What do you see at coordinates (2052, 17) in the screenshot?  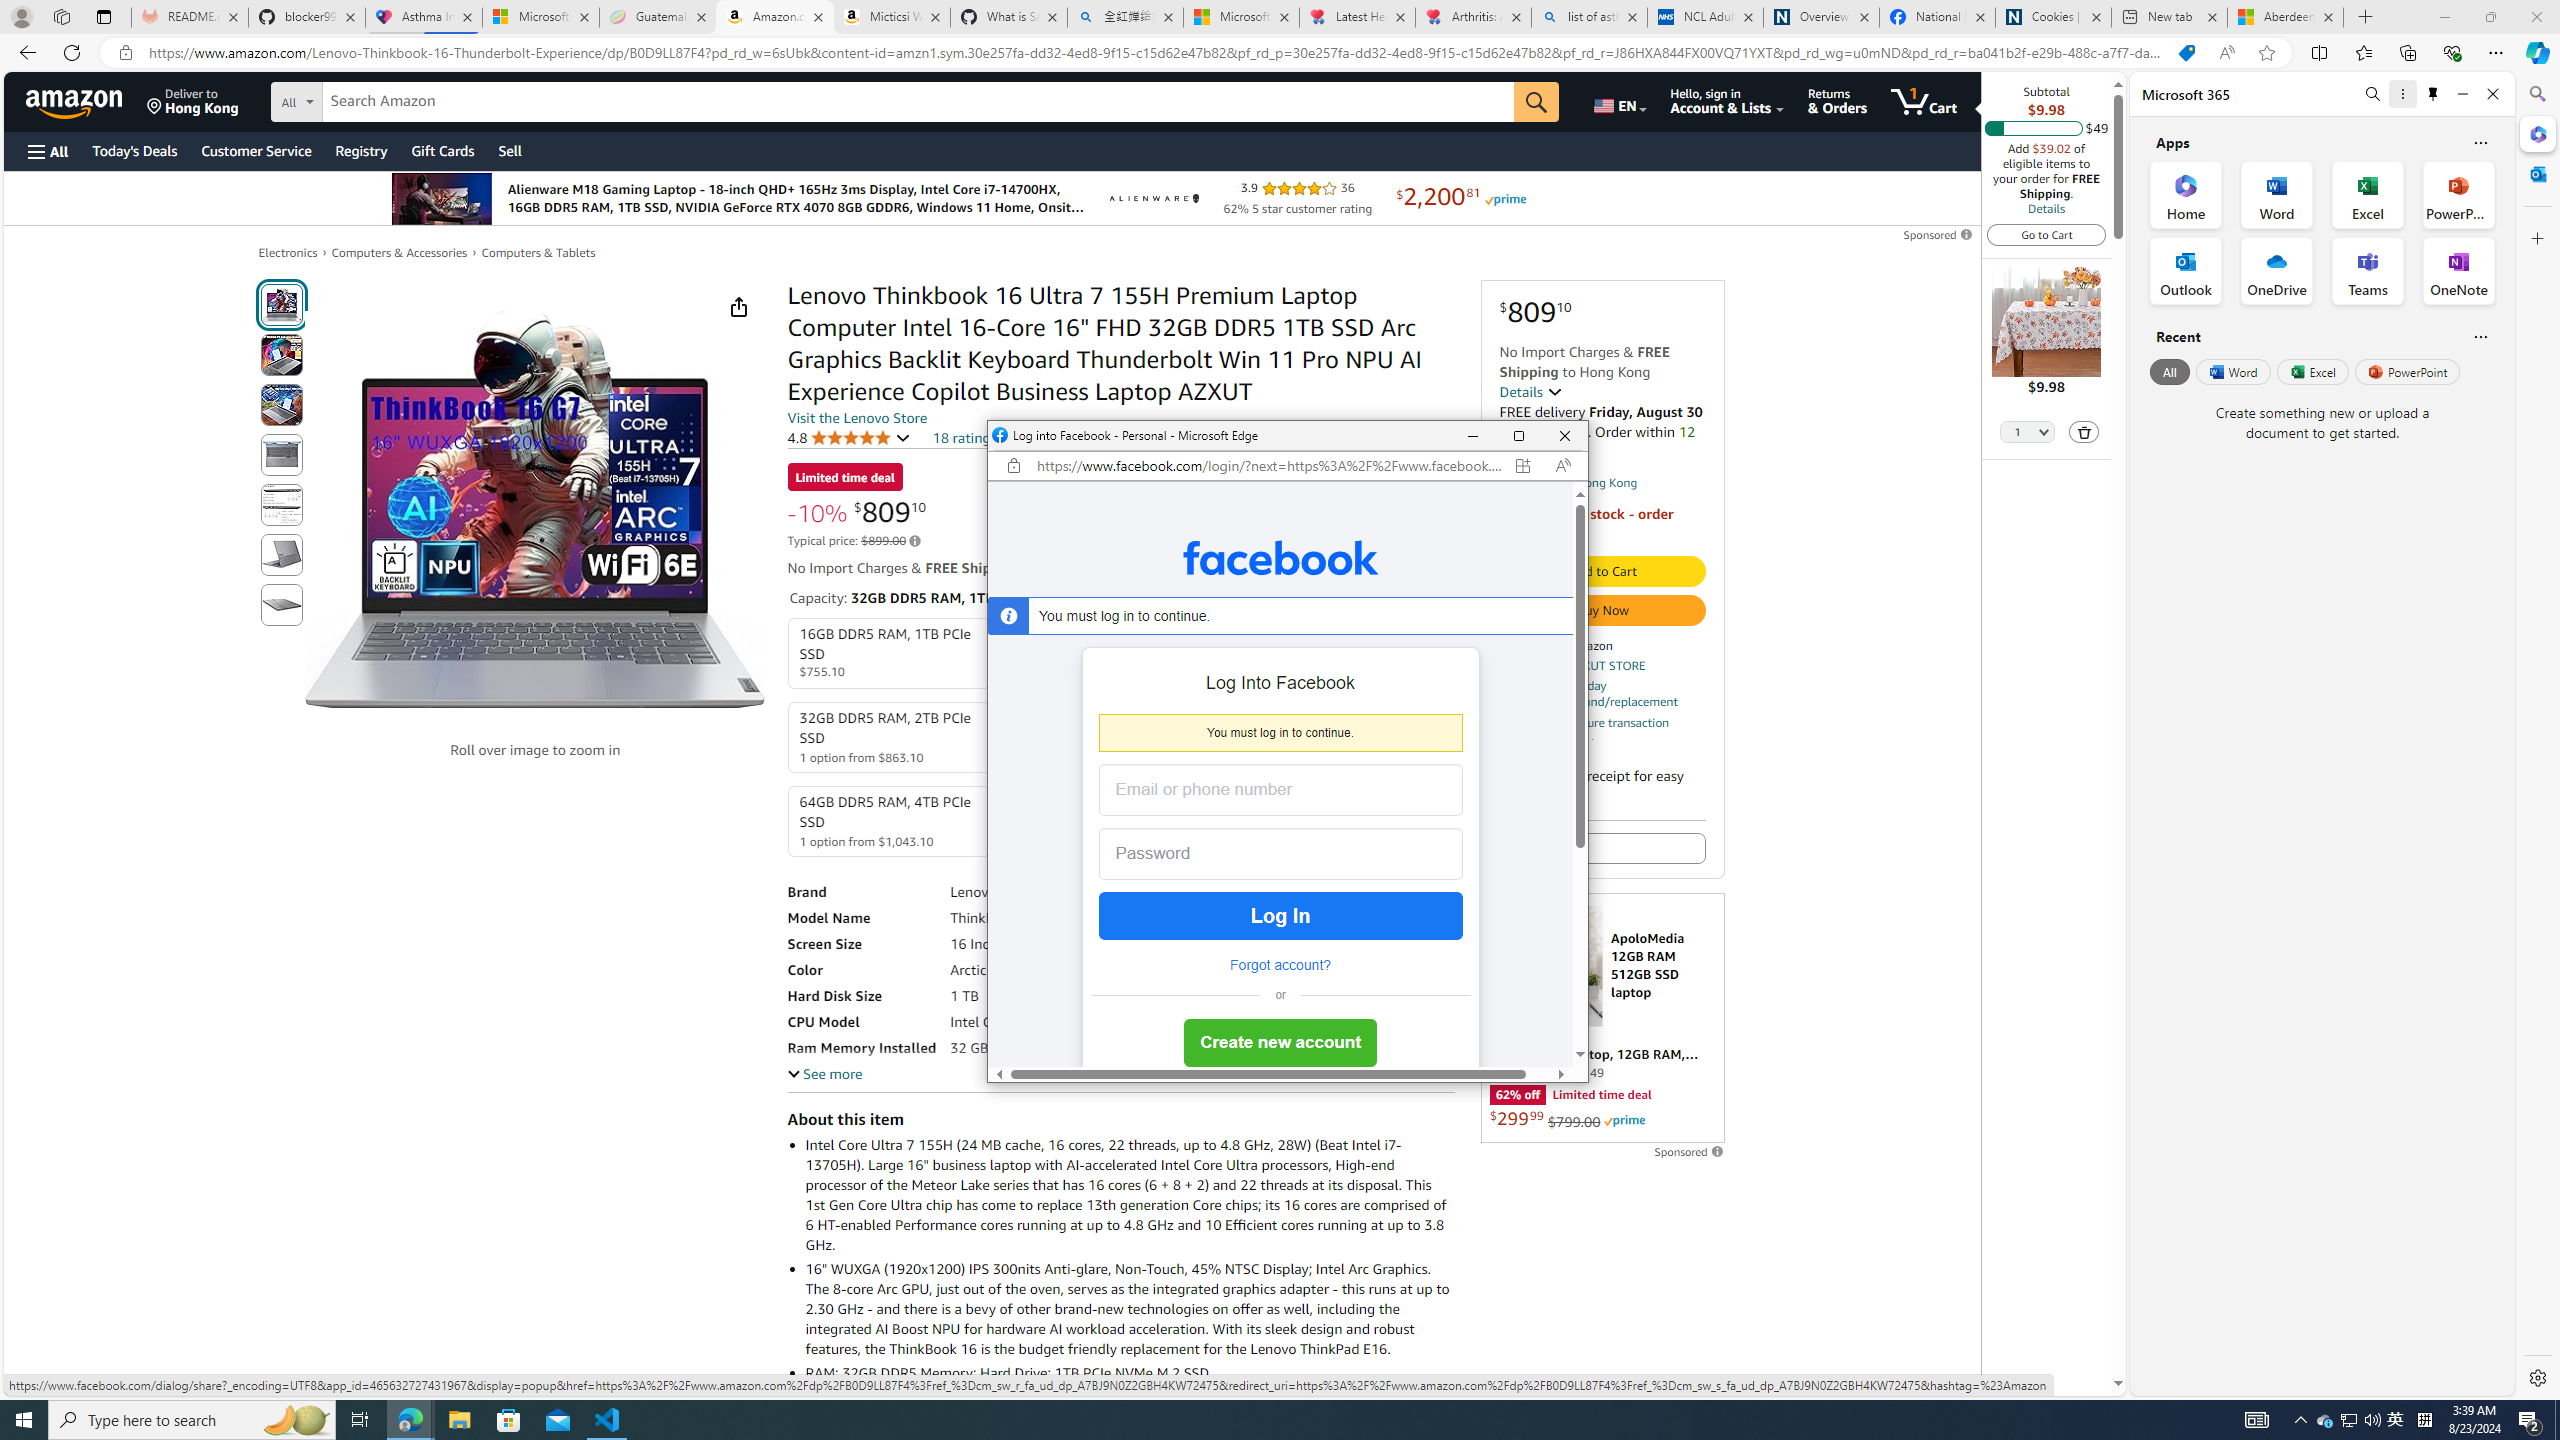 I see `Cookies | About | NICE` at bounding box center [2052, 17].